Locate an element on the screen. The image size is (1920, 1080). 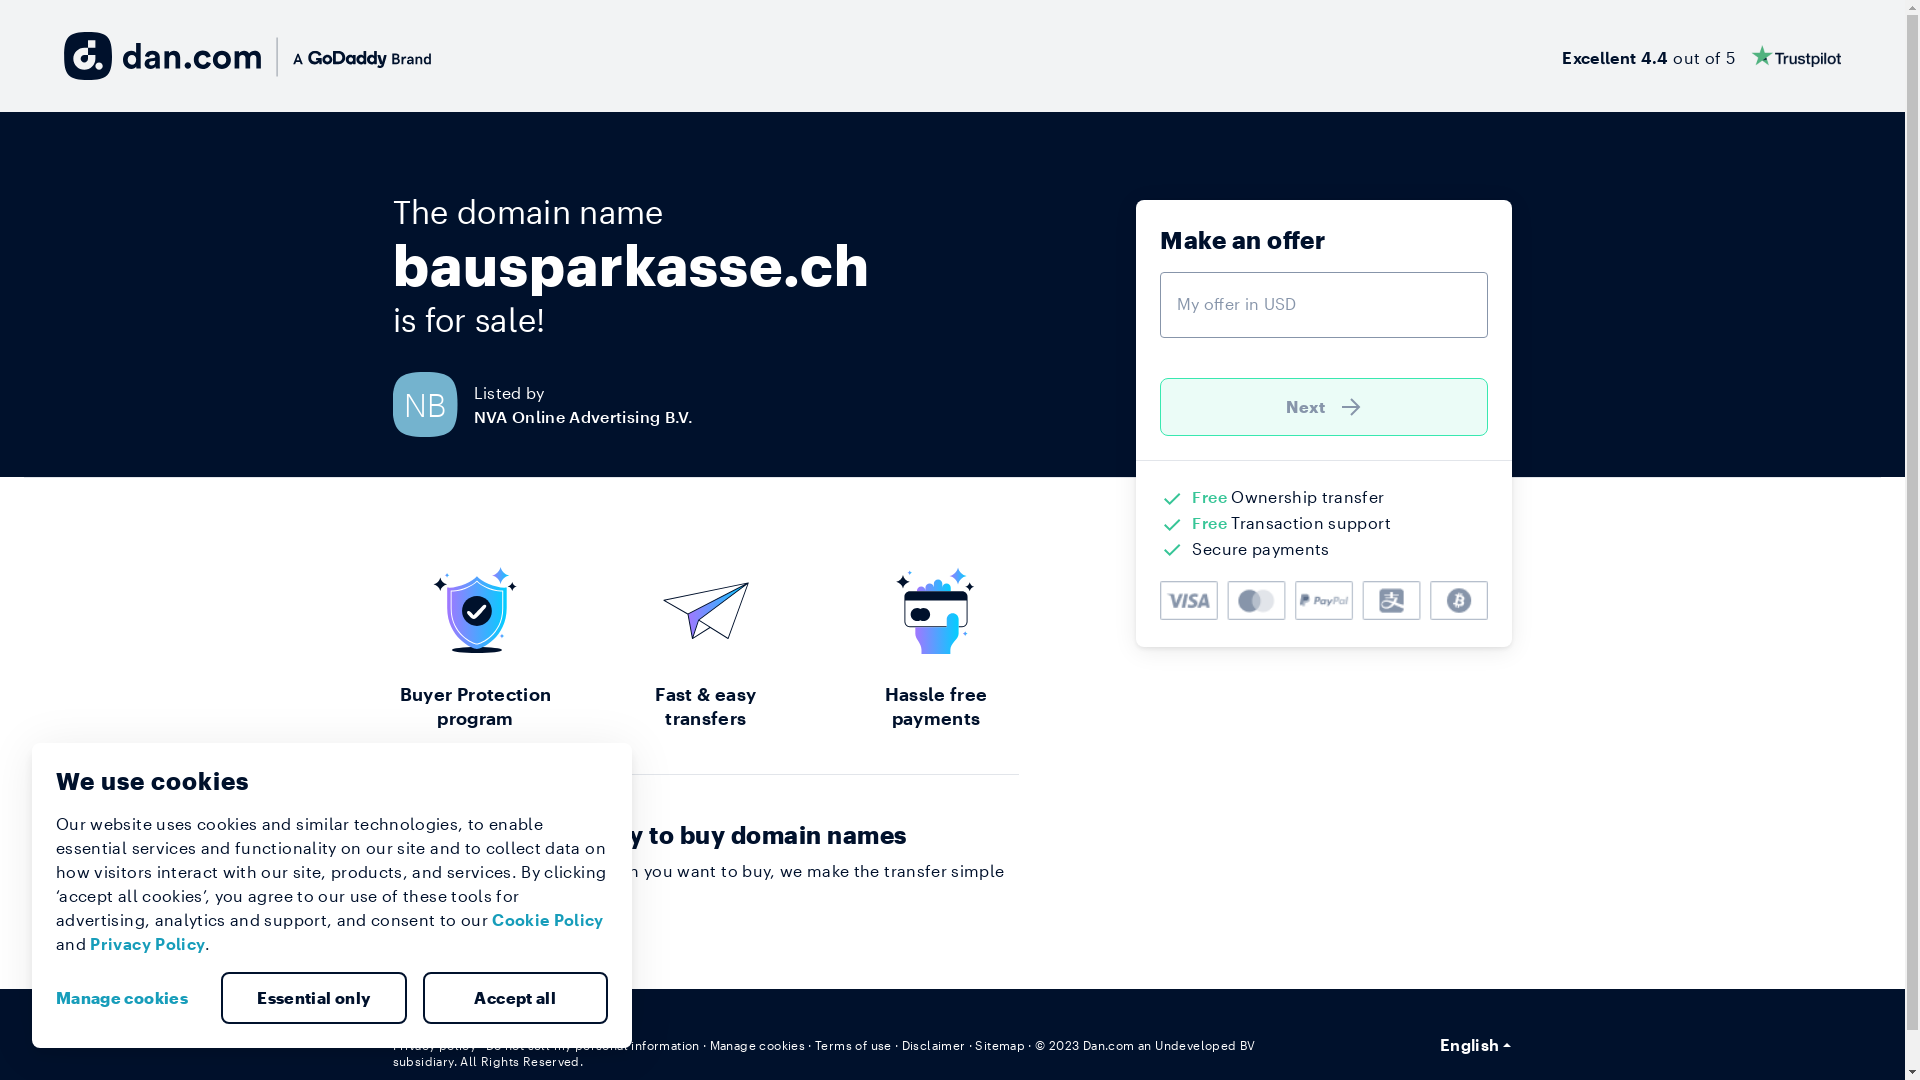
Manage cookies is located at coordinates (758, 1045).